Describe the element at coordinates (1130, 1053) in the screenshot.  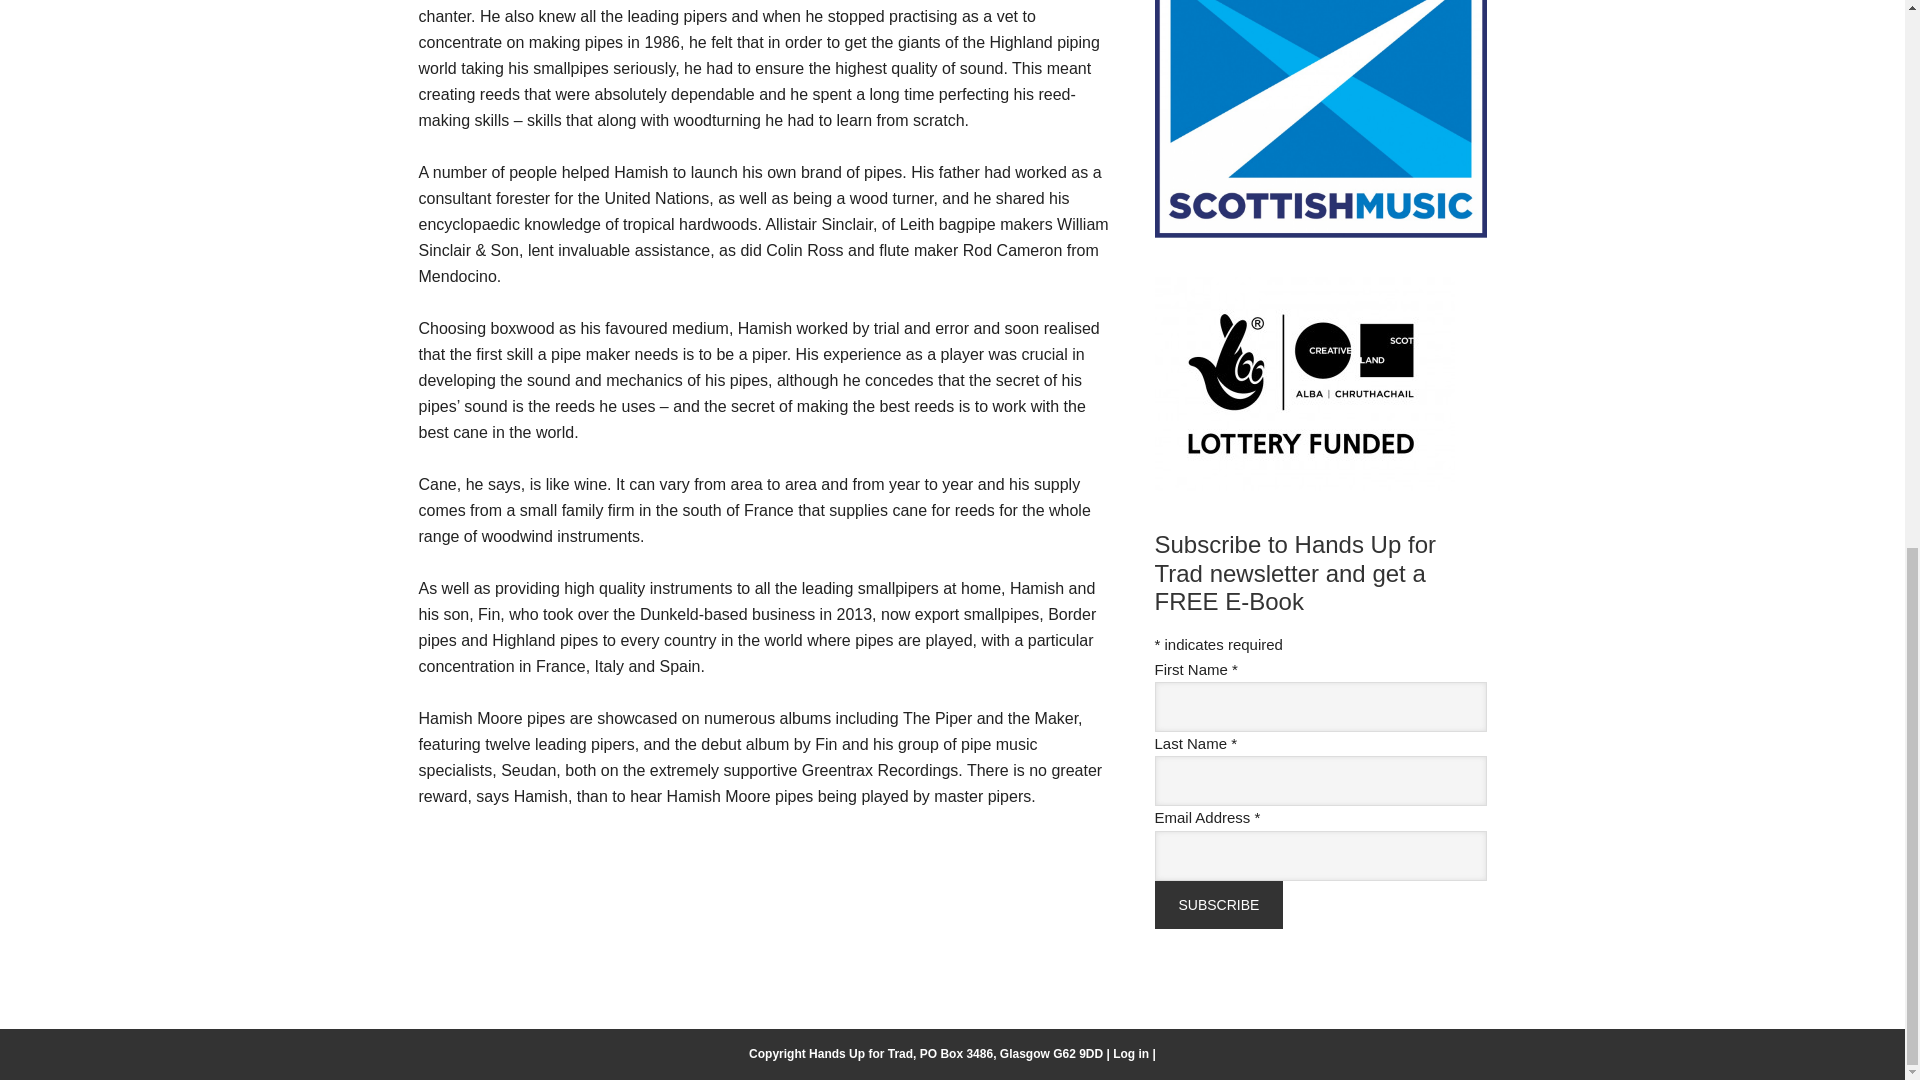
I see `Log in` at that location.